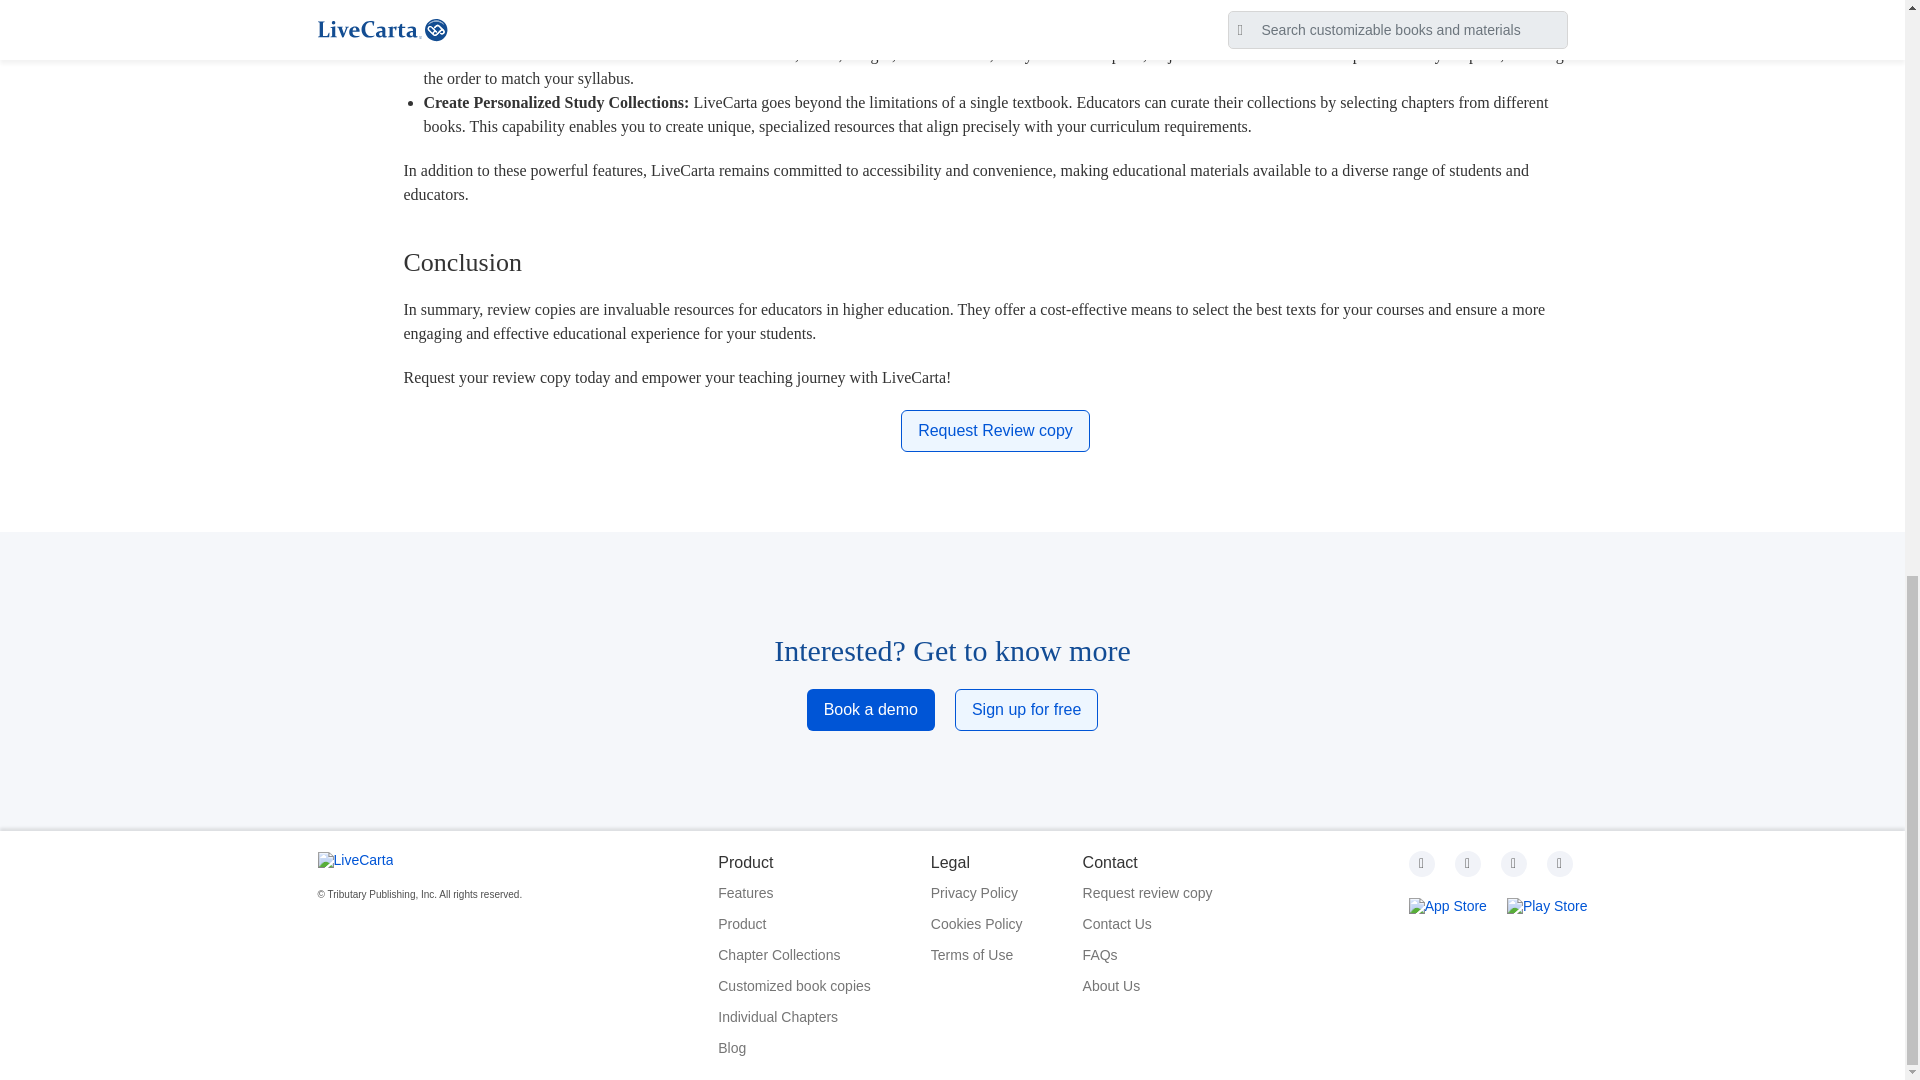 This screenshot has height=1080, width=1920. What do you see at coordinates (794, 986) in the screenshot?
I see `Customized book copies` at bounding box center [794, 986].